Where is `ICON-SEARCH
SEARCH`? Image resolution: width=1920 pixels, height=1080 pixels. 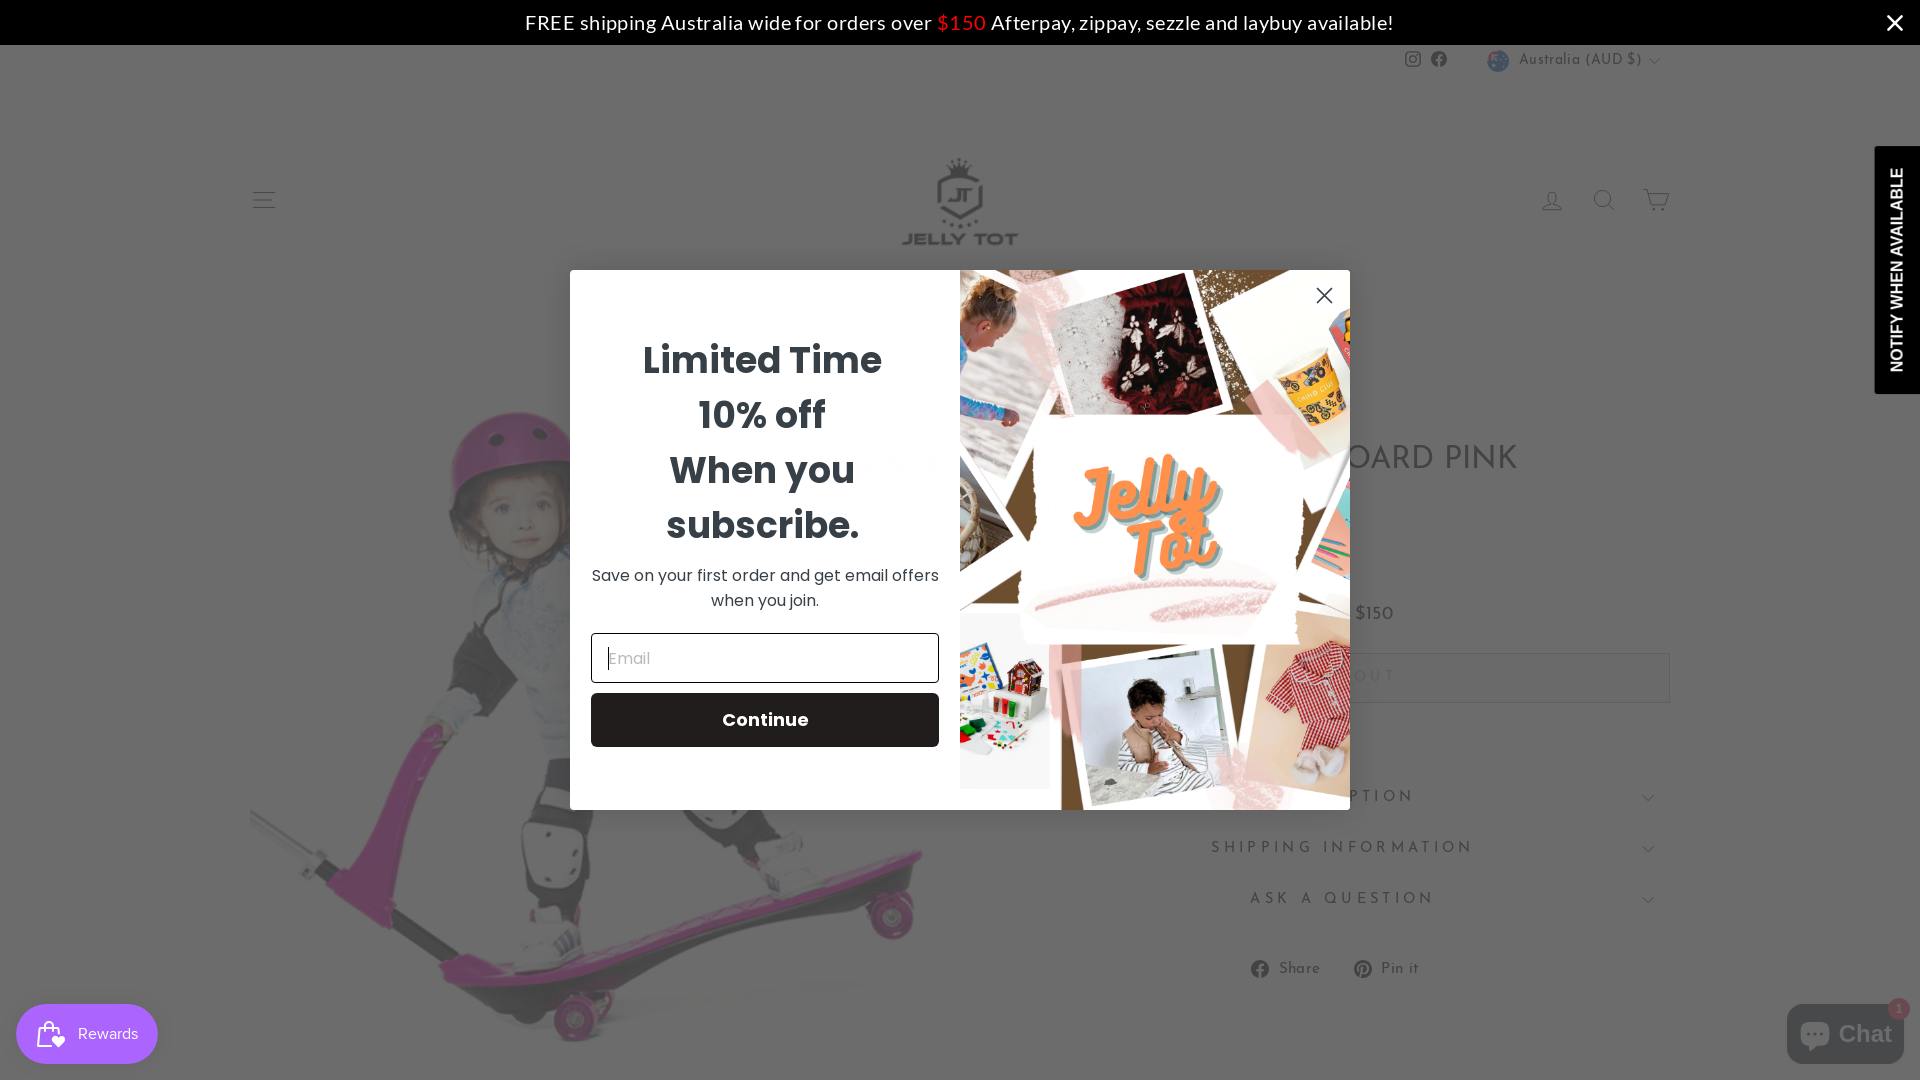
ICON-SEARCH
SEARCH is located at coordinates (1604, 200).